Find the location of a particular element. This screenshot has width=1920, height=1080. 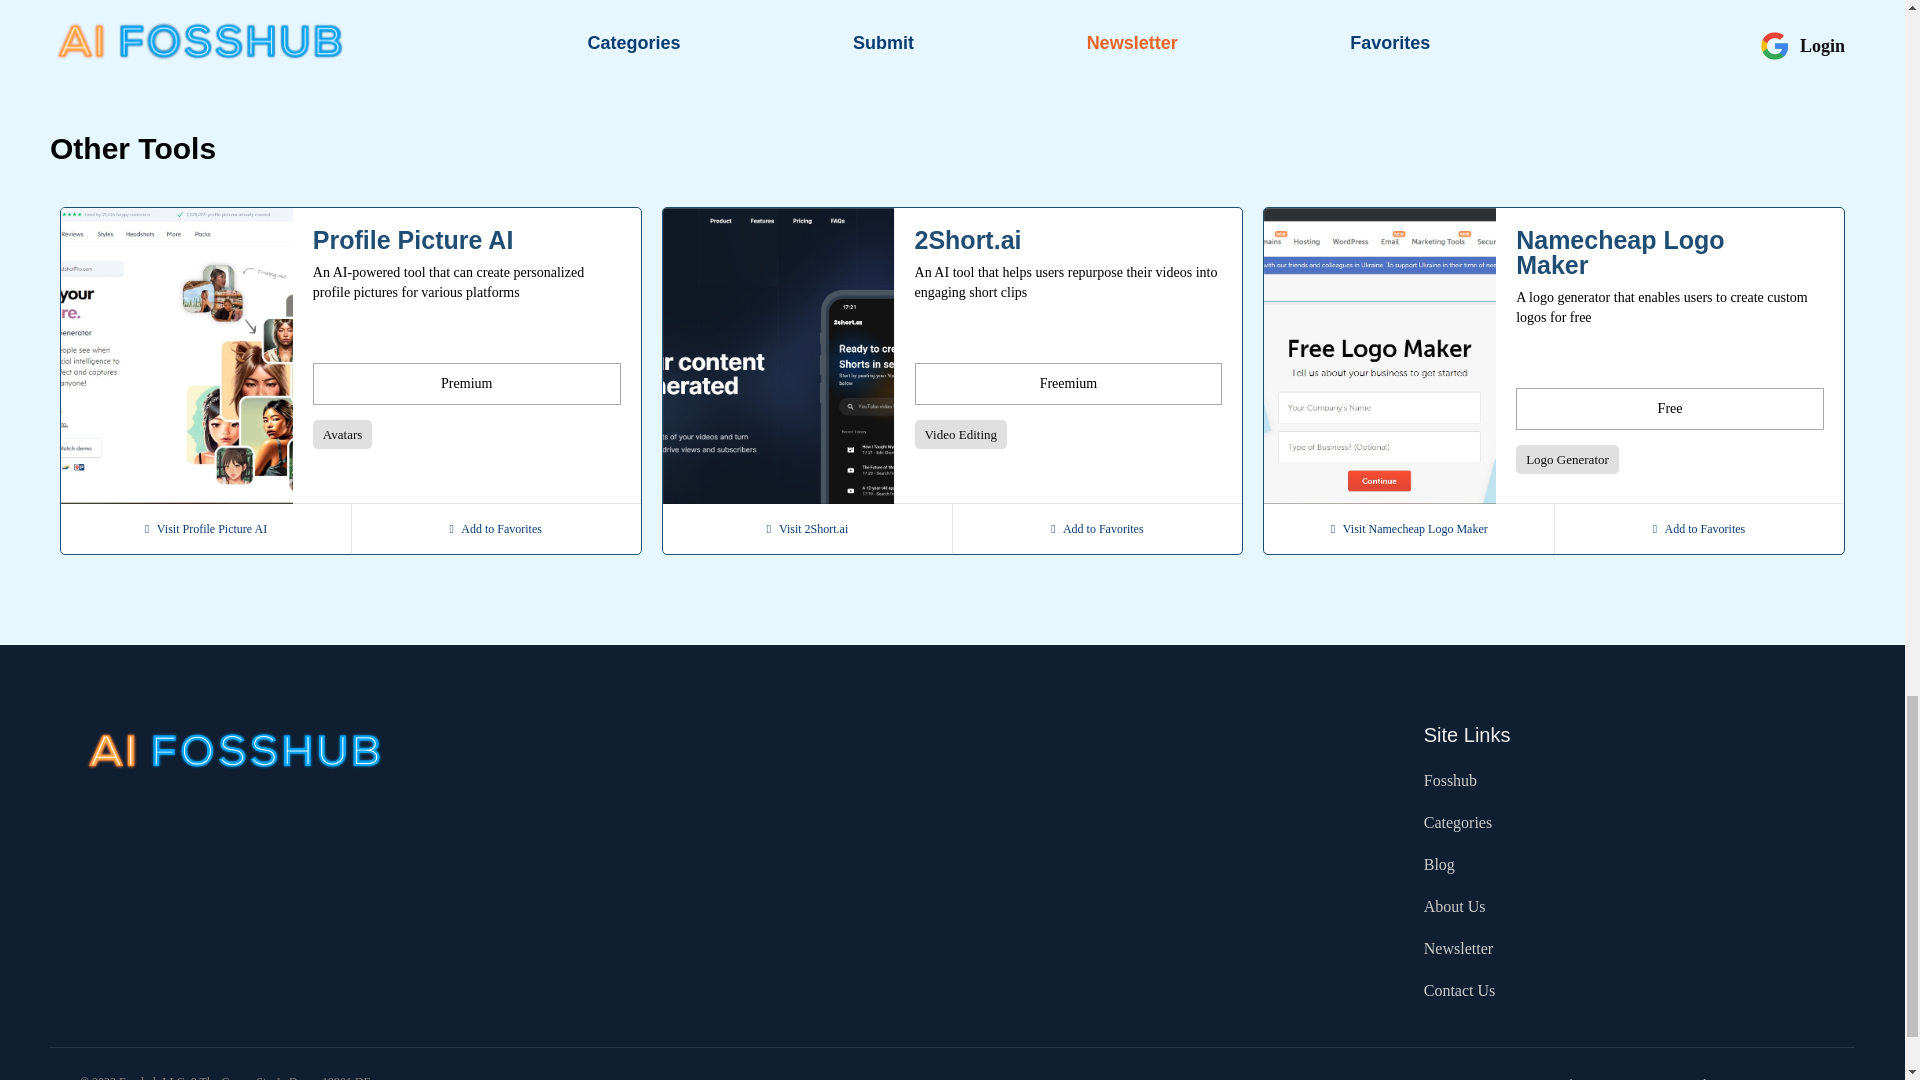

Namecheap Logo Maker is located at coordinates (1654, 252).